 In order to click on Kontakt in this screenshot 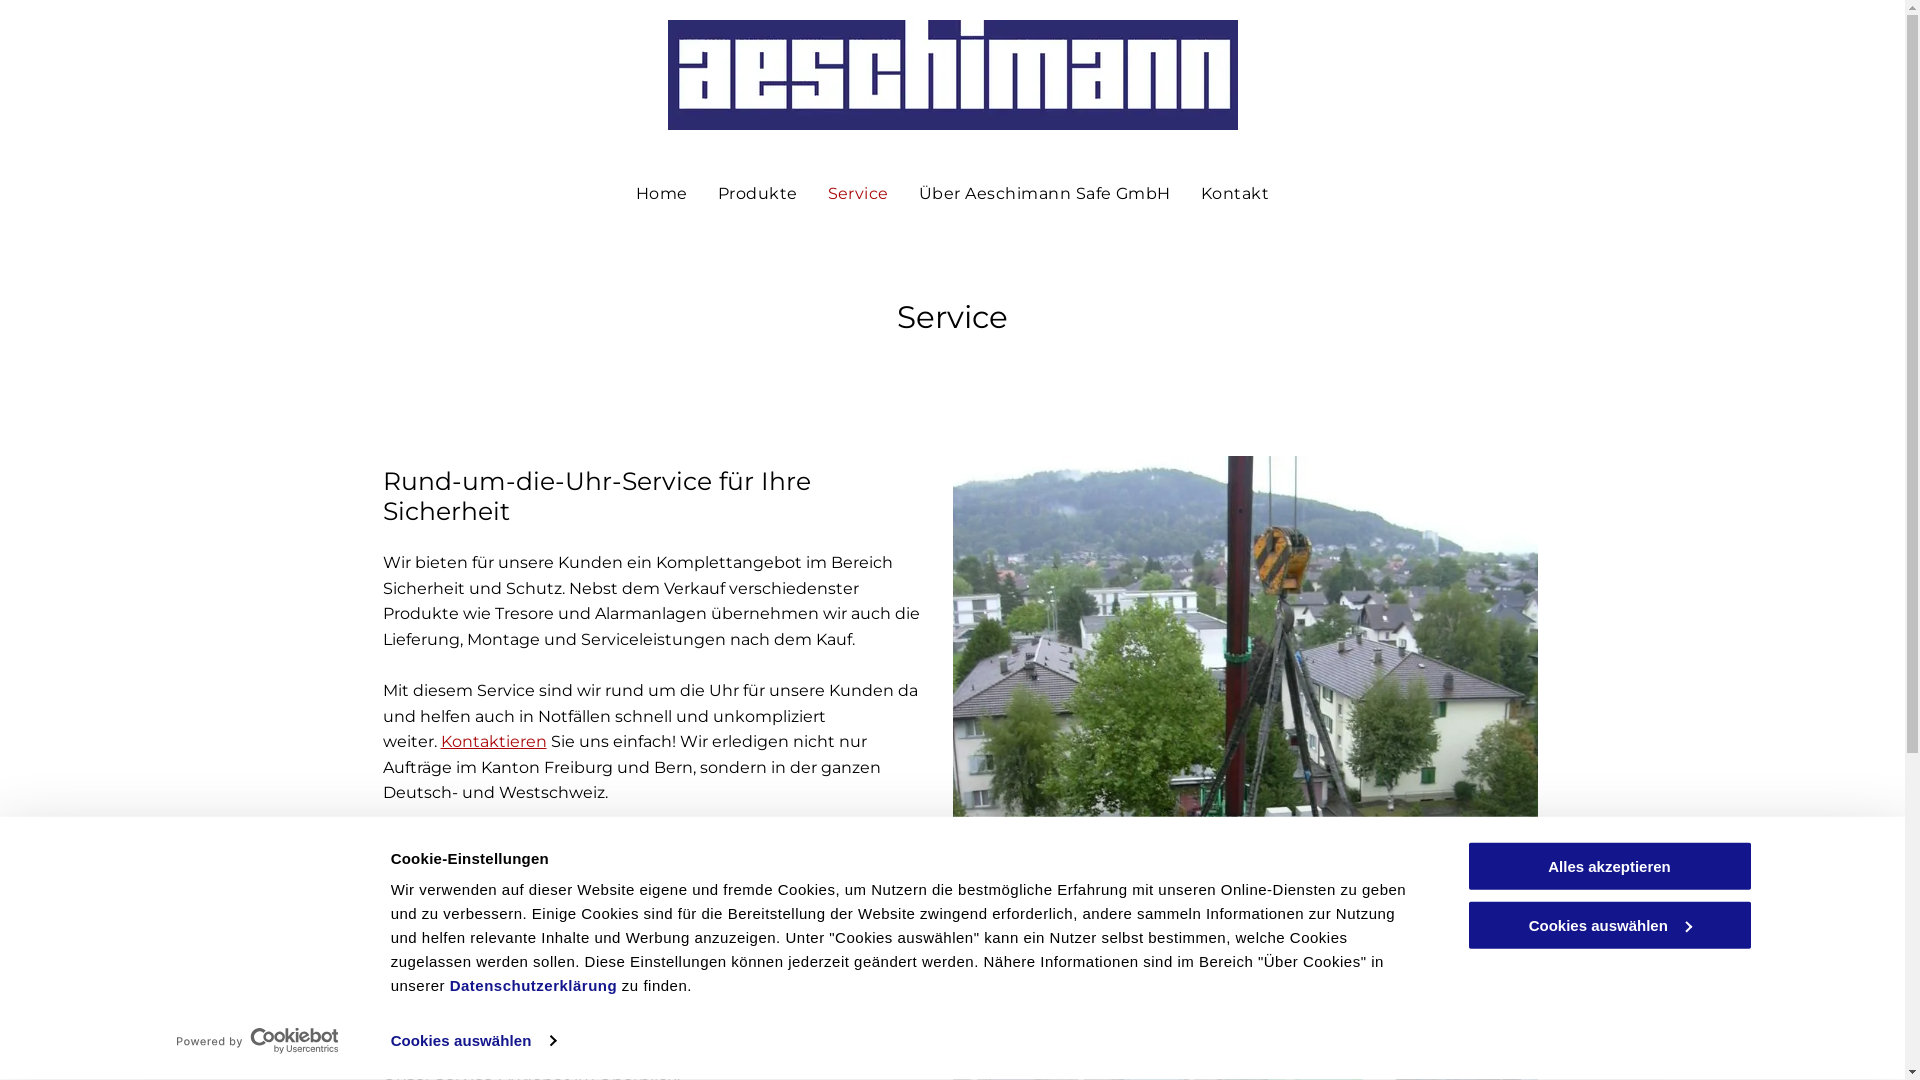, I will do `click(1235, 194)`.